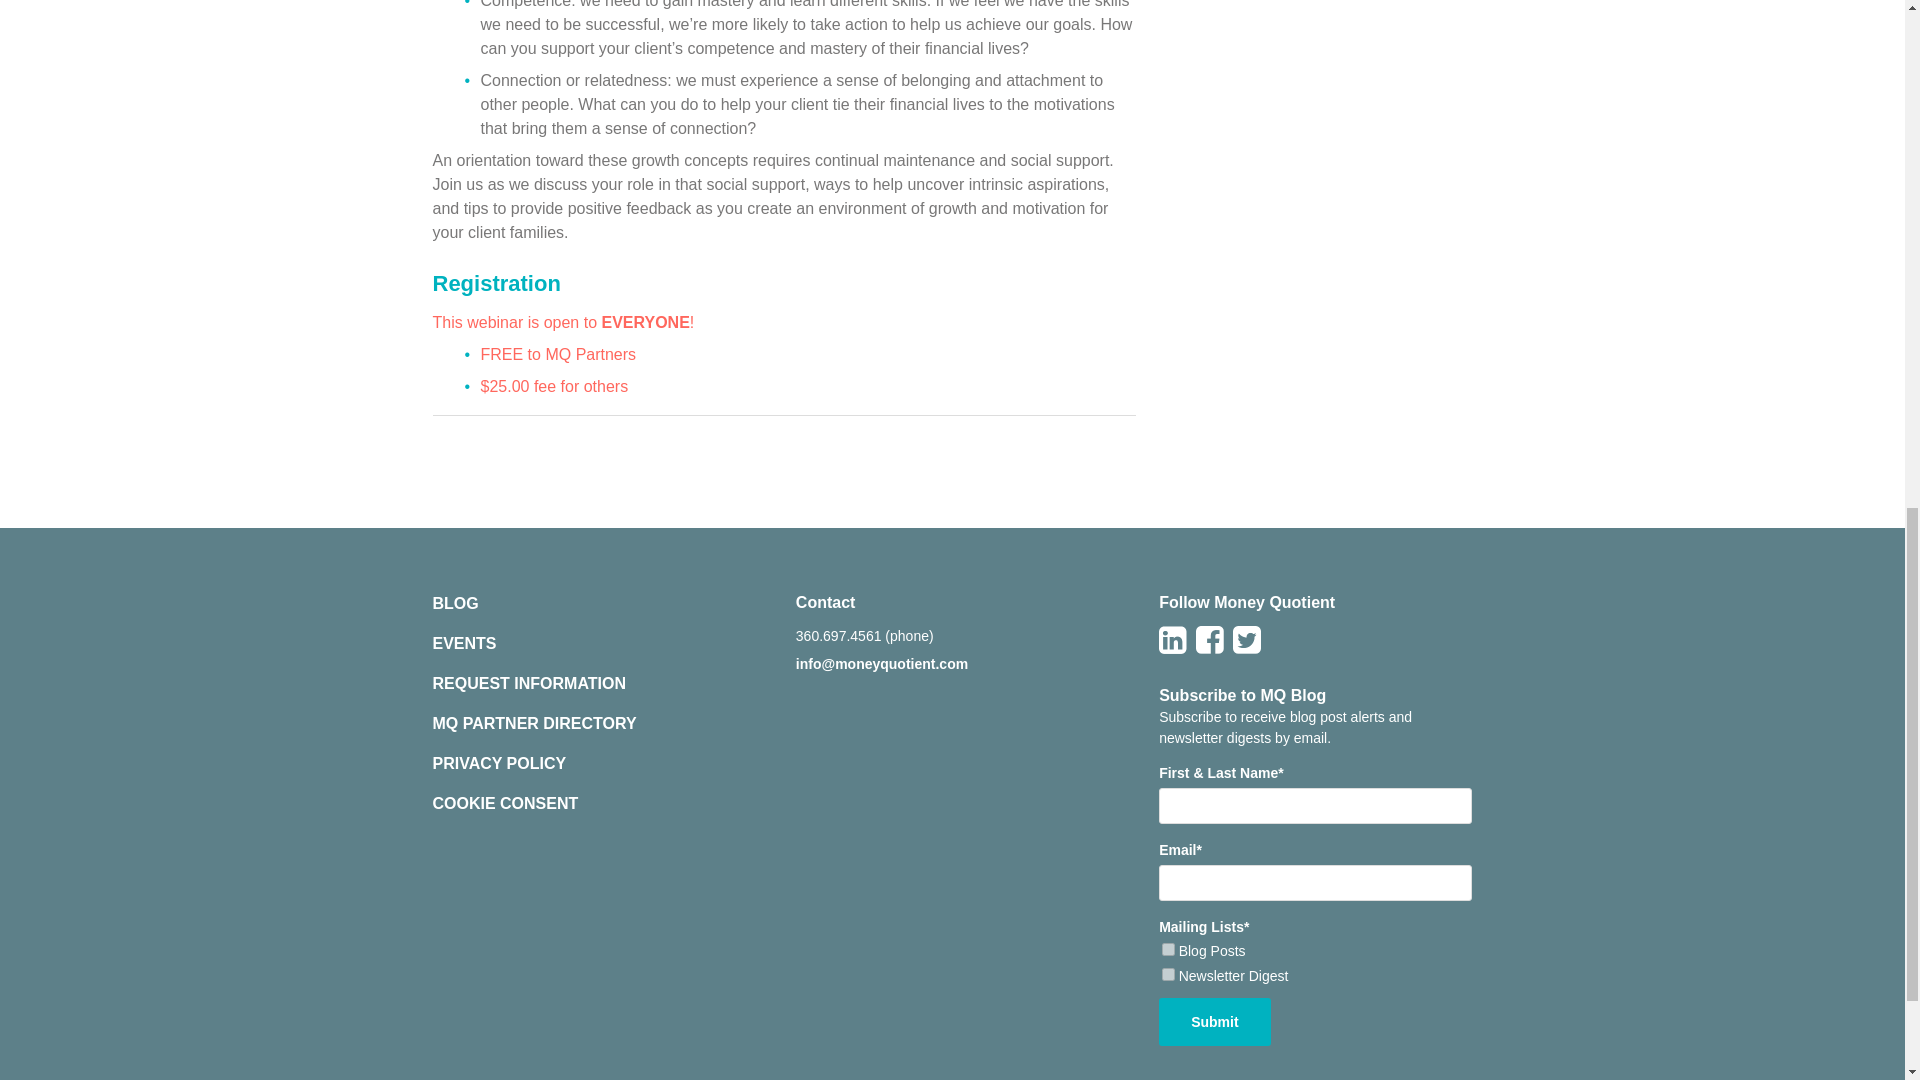 The width and height of the screenshot is (1920, 1080). Describe the element at coordinates (528, 684) in the screenshot. I see `REQUEST INFORMATION` at that location.